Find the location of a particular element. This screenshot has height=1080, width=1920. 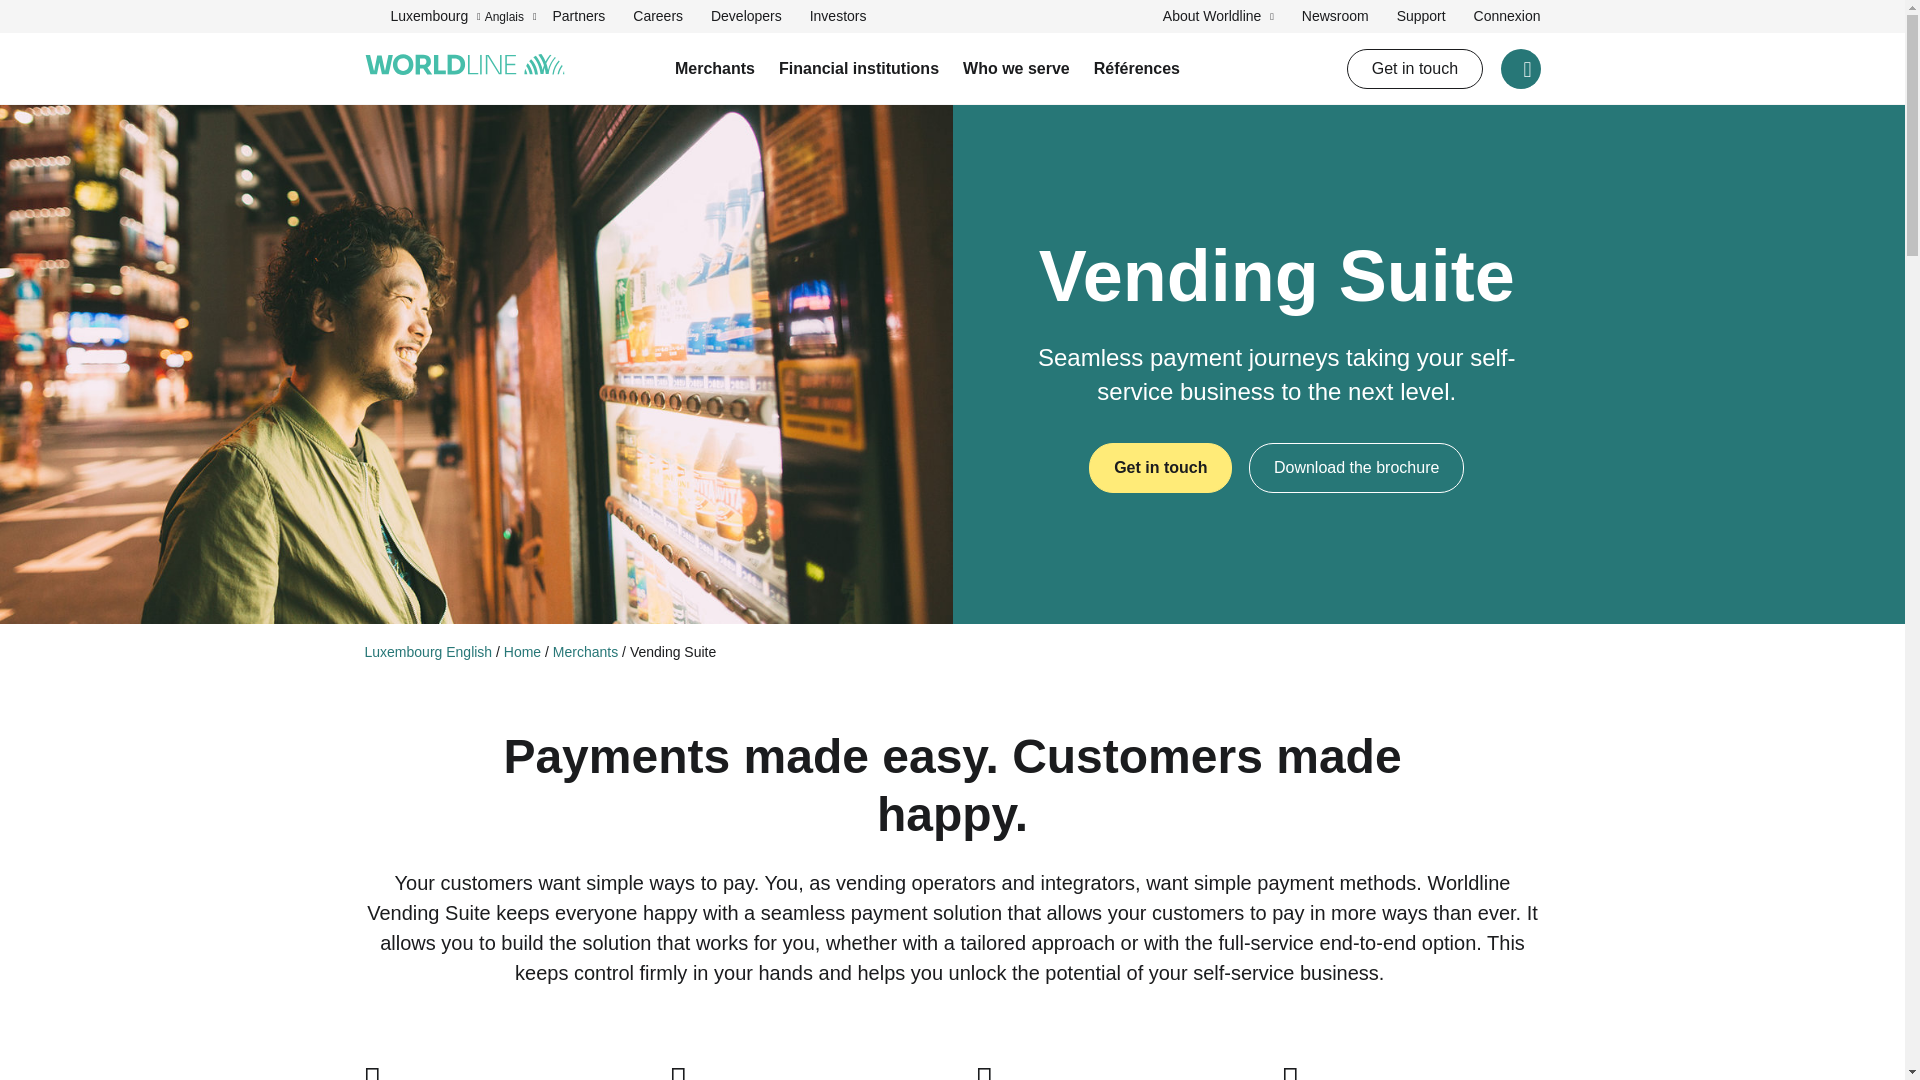

Luxembourg Anglais is located at coordinates (450, 16).